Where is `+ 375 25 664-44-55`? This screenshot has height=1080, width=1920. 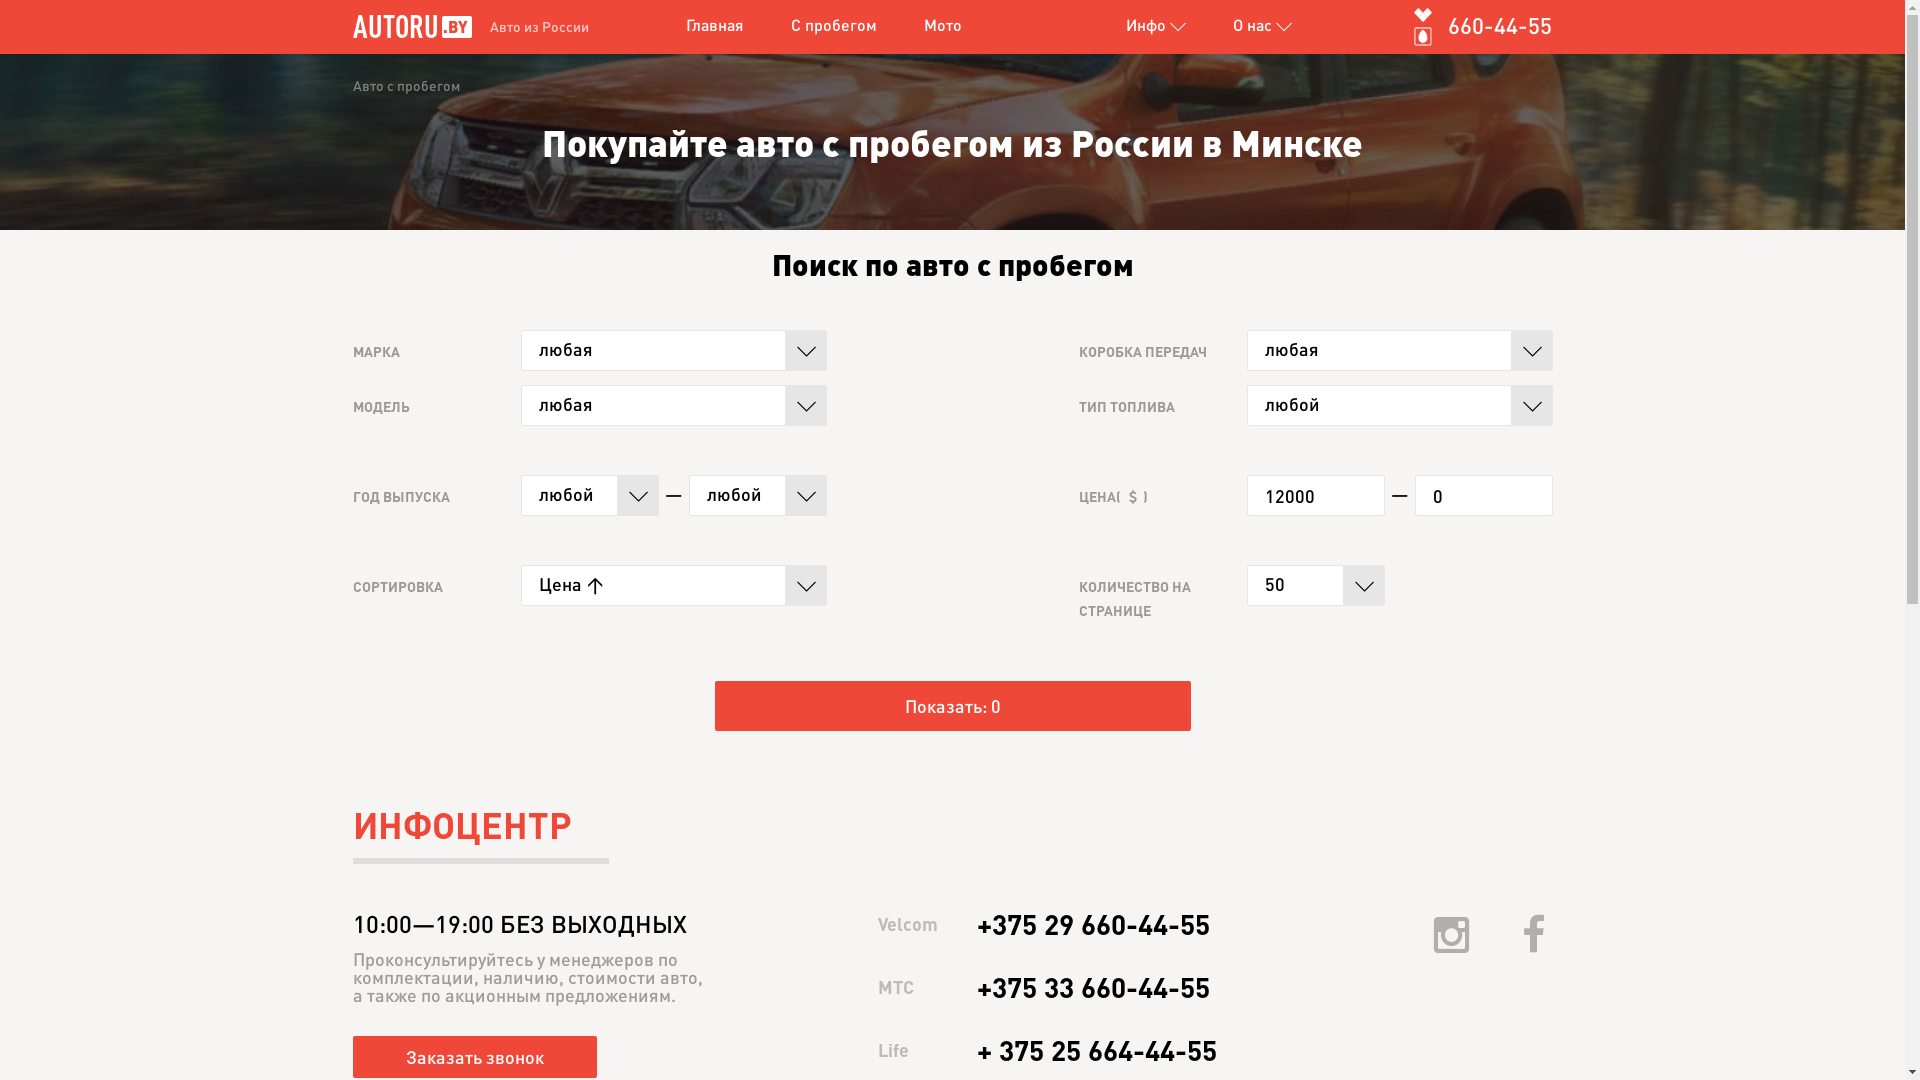 + 375 25 664-44-55 is located at coordinates (1097, 1050).